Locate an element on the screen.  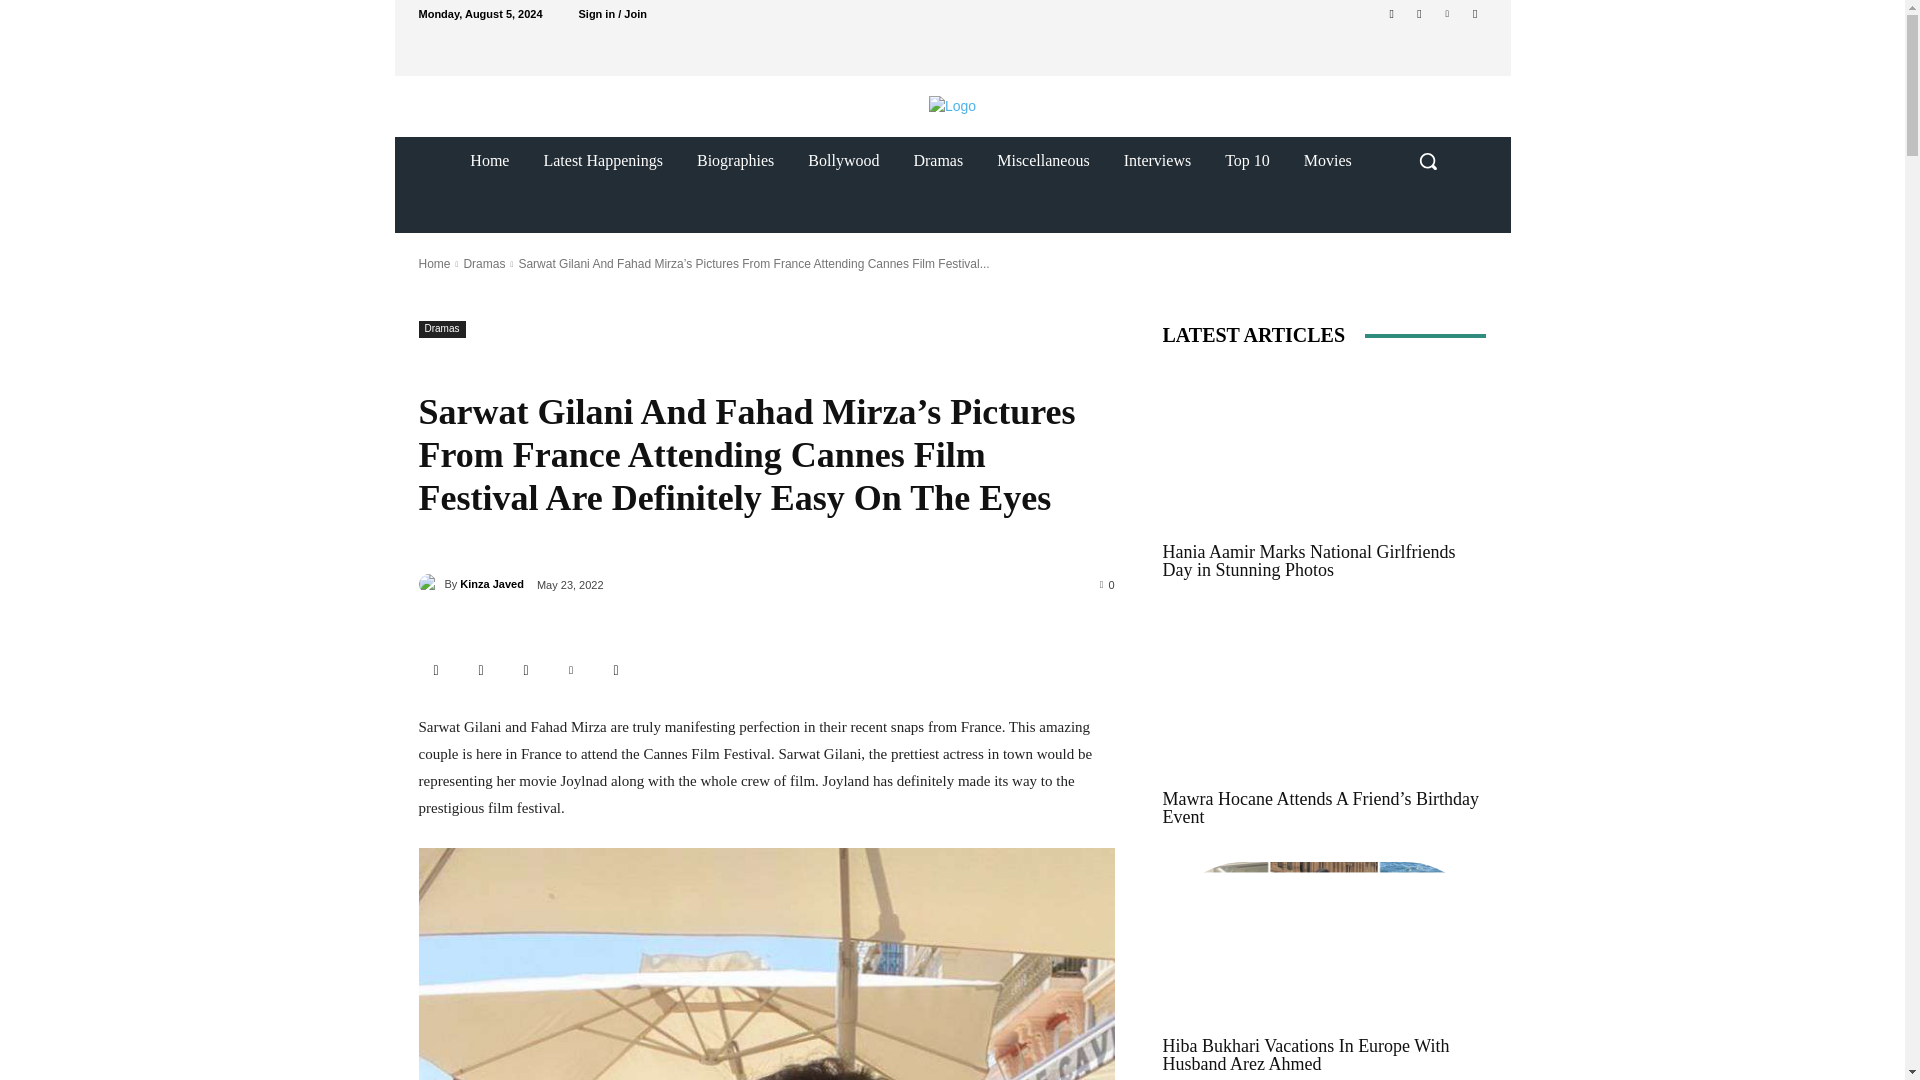
Home is located at coordinates (434, 264).